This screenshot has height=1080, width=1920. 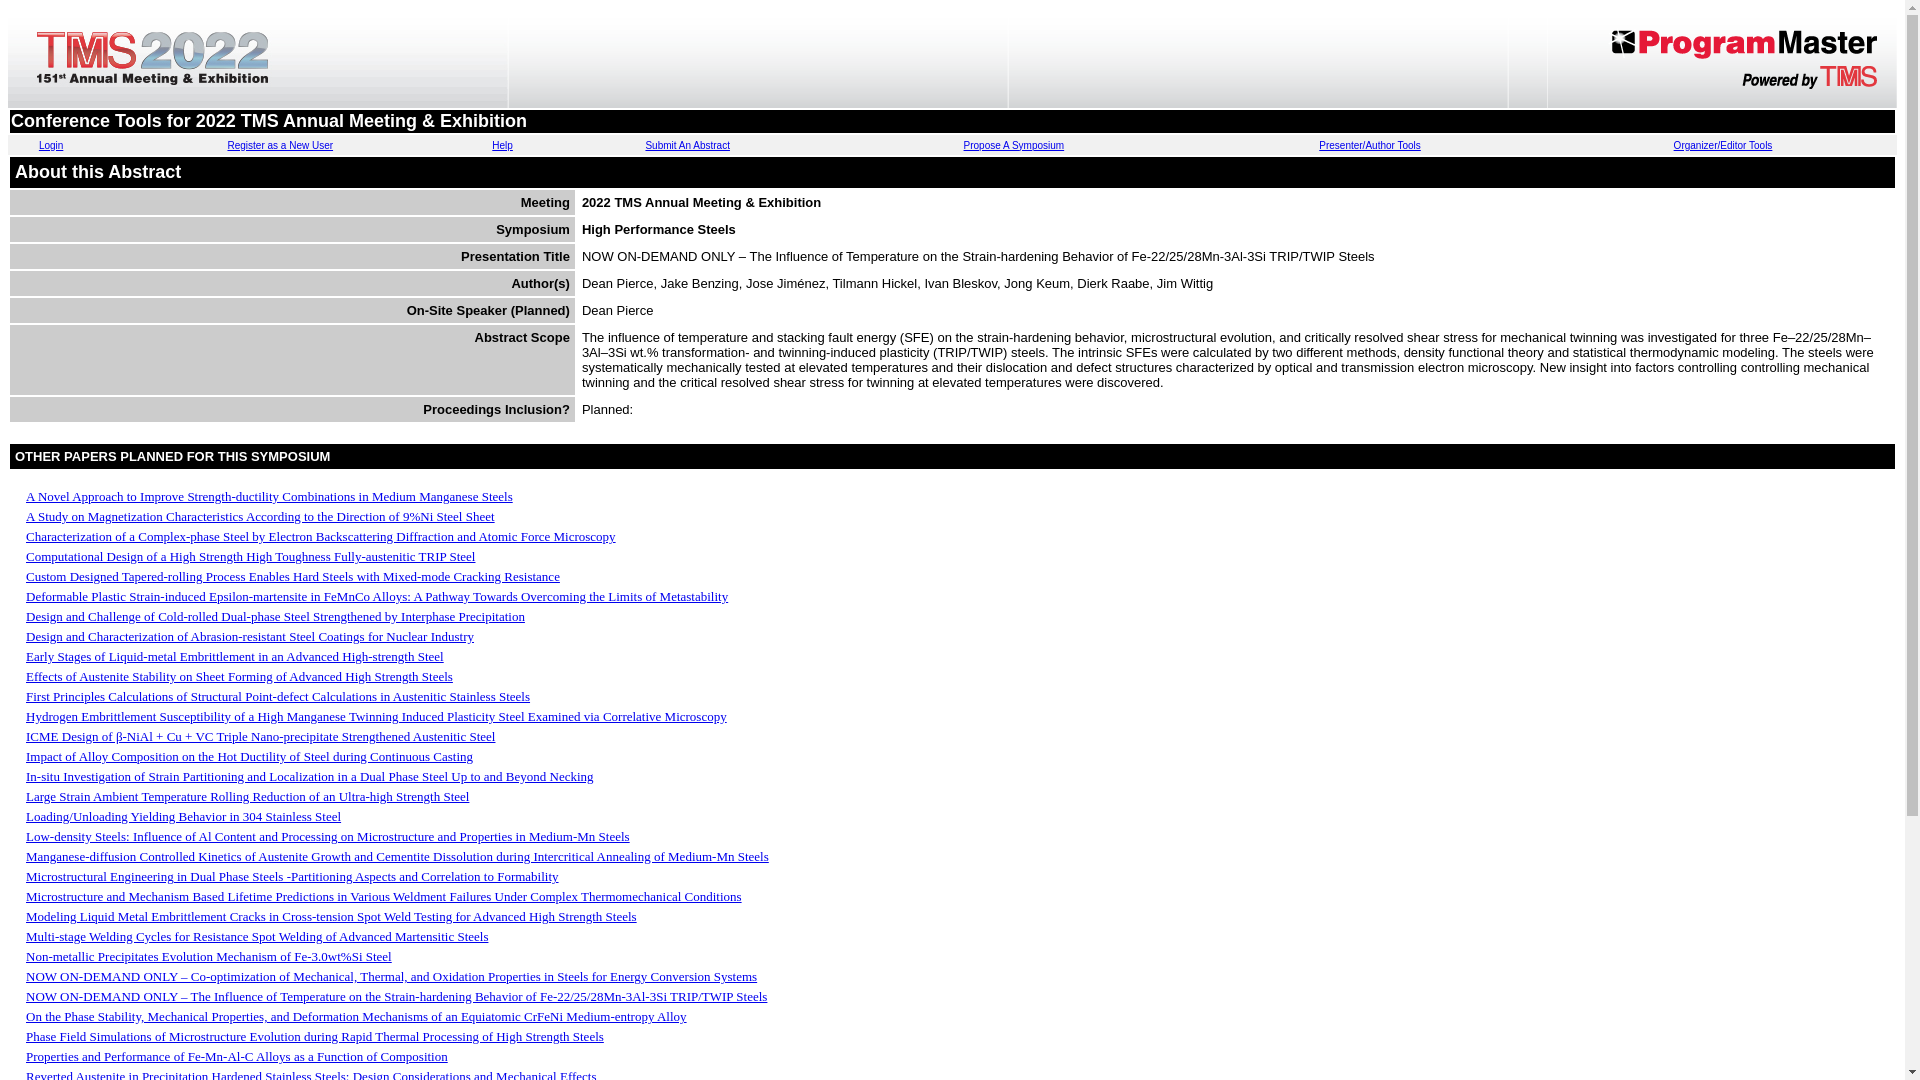 What do you see at coordinates (1014, 146) in the screenshot?
I see `Propose A Symposium` at bounding box center [1014, 146].